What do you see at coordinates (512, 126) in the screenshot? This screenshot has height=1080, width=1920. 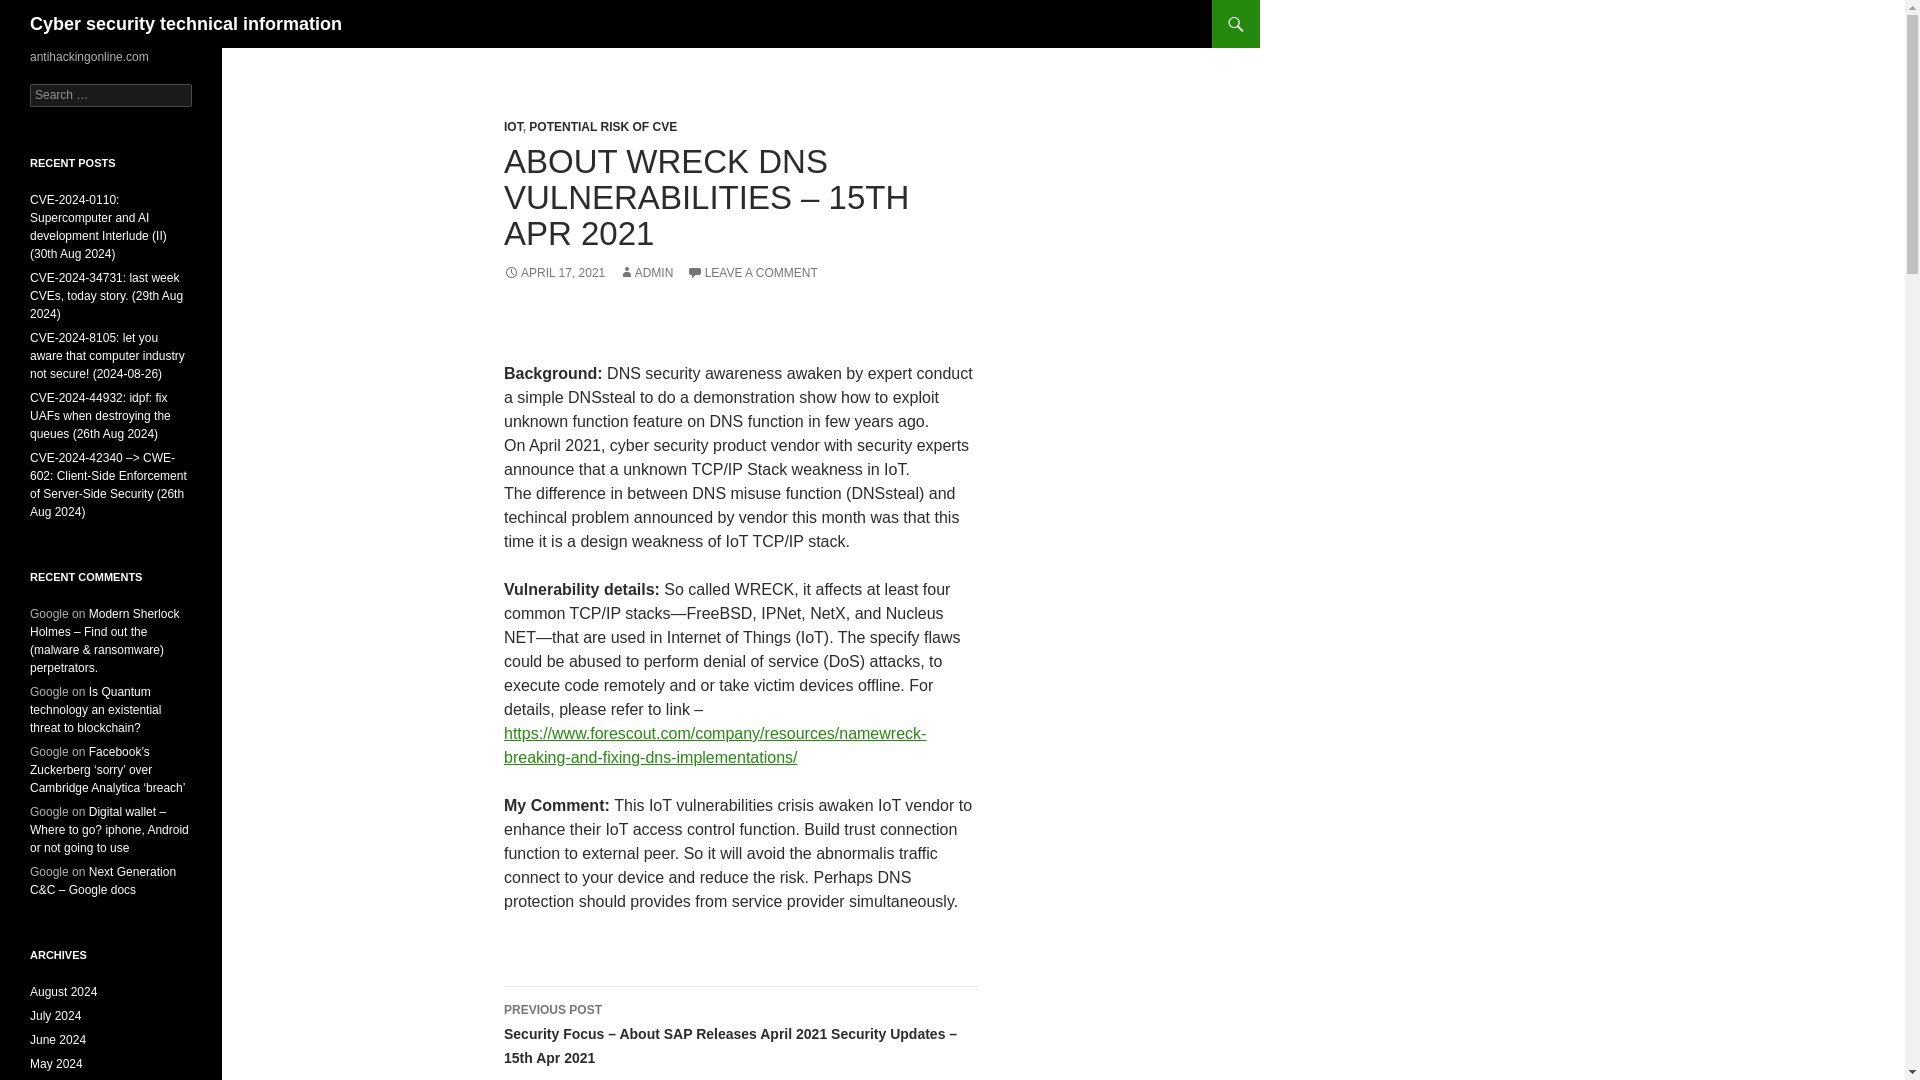 I see `IOT` at bounding box center [512, 126].